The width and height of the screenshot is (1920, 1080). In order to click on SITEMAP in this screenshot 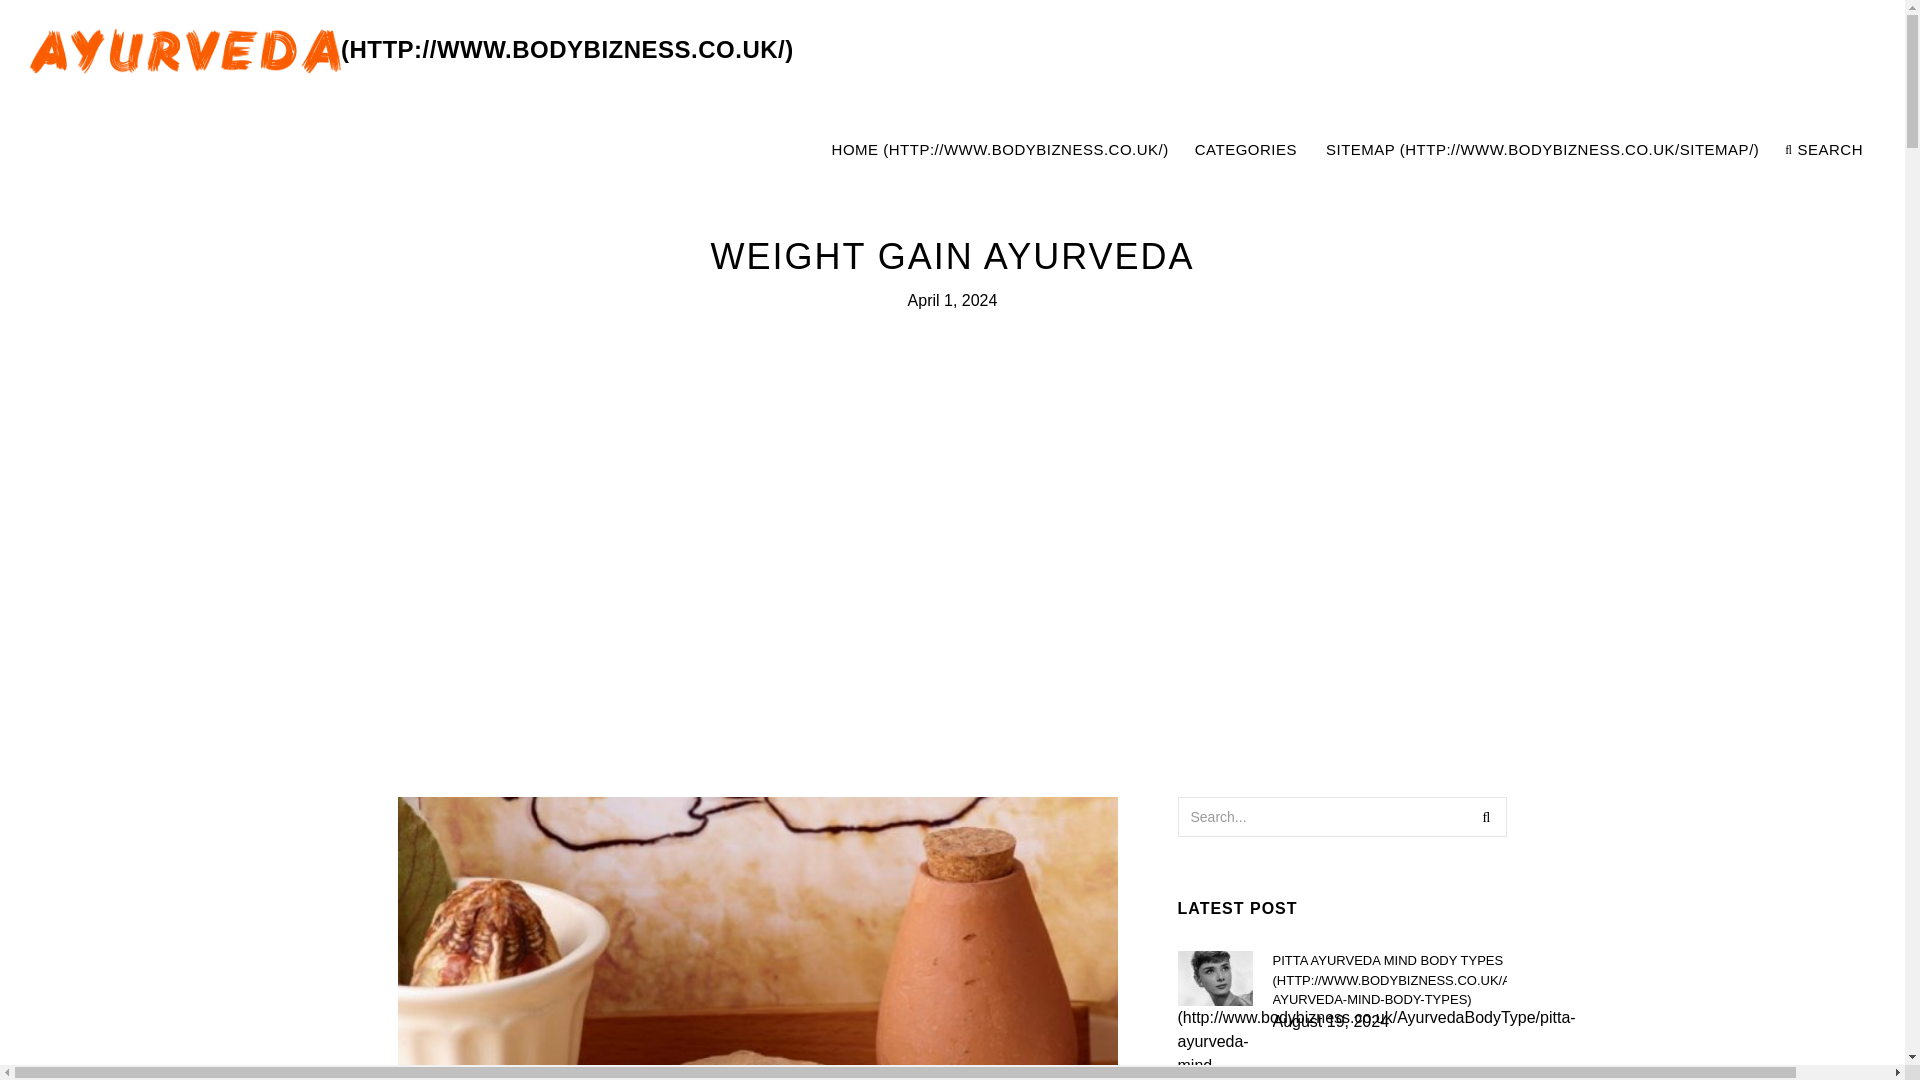, I will do `click(1542, 150)`.